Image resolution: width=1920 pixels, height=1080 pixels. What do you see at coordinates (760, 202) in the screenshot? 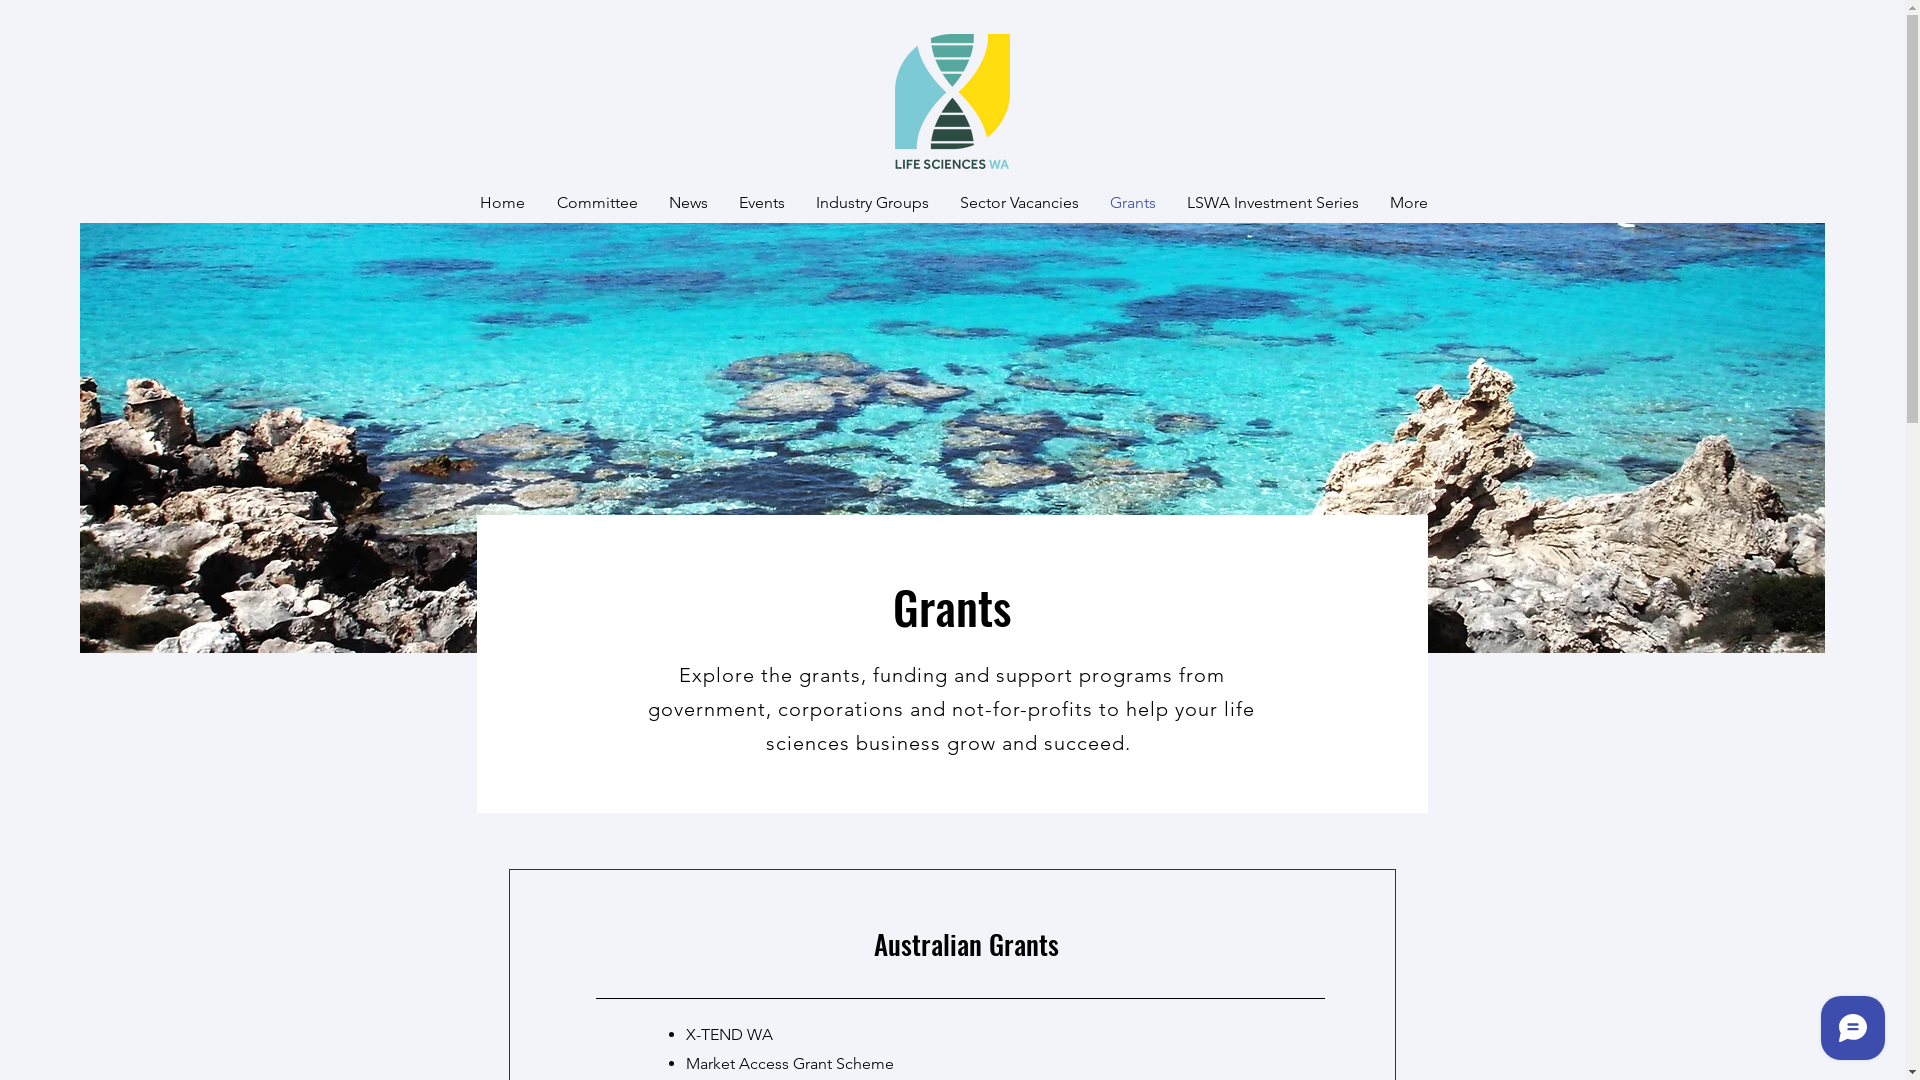
I see `Events` at bounding box center [760, 202].